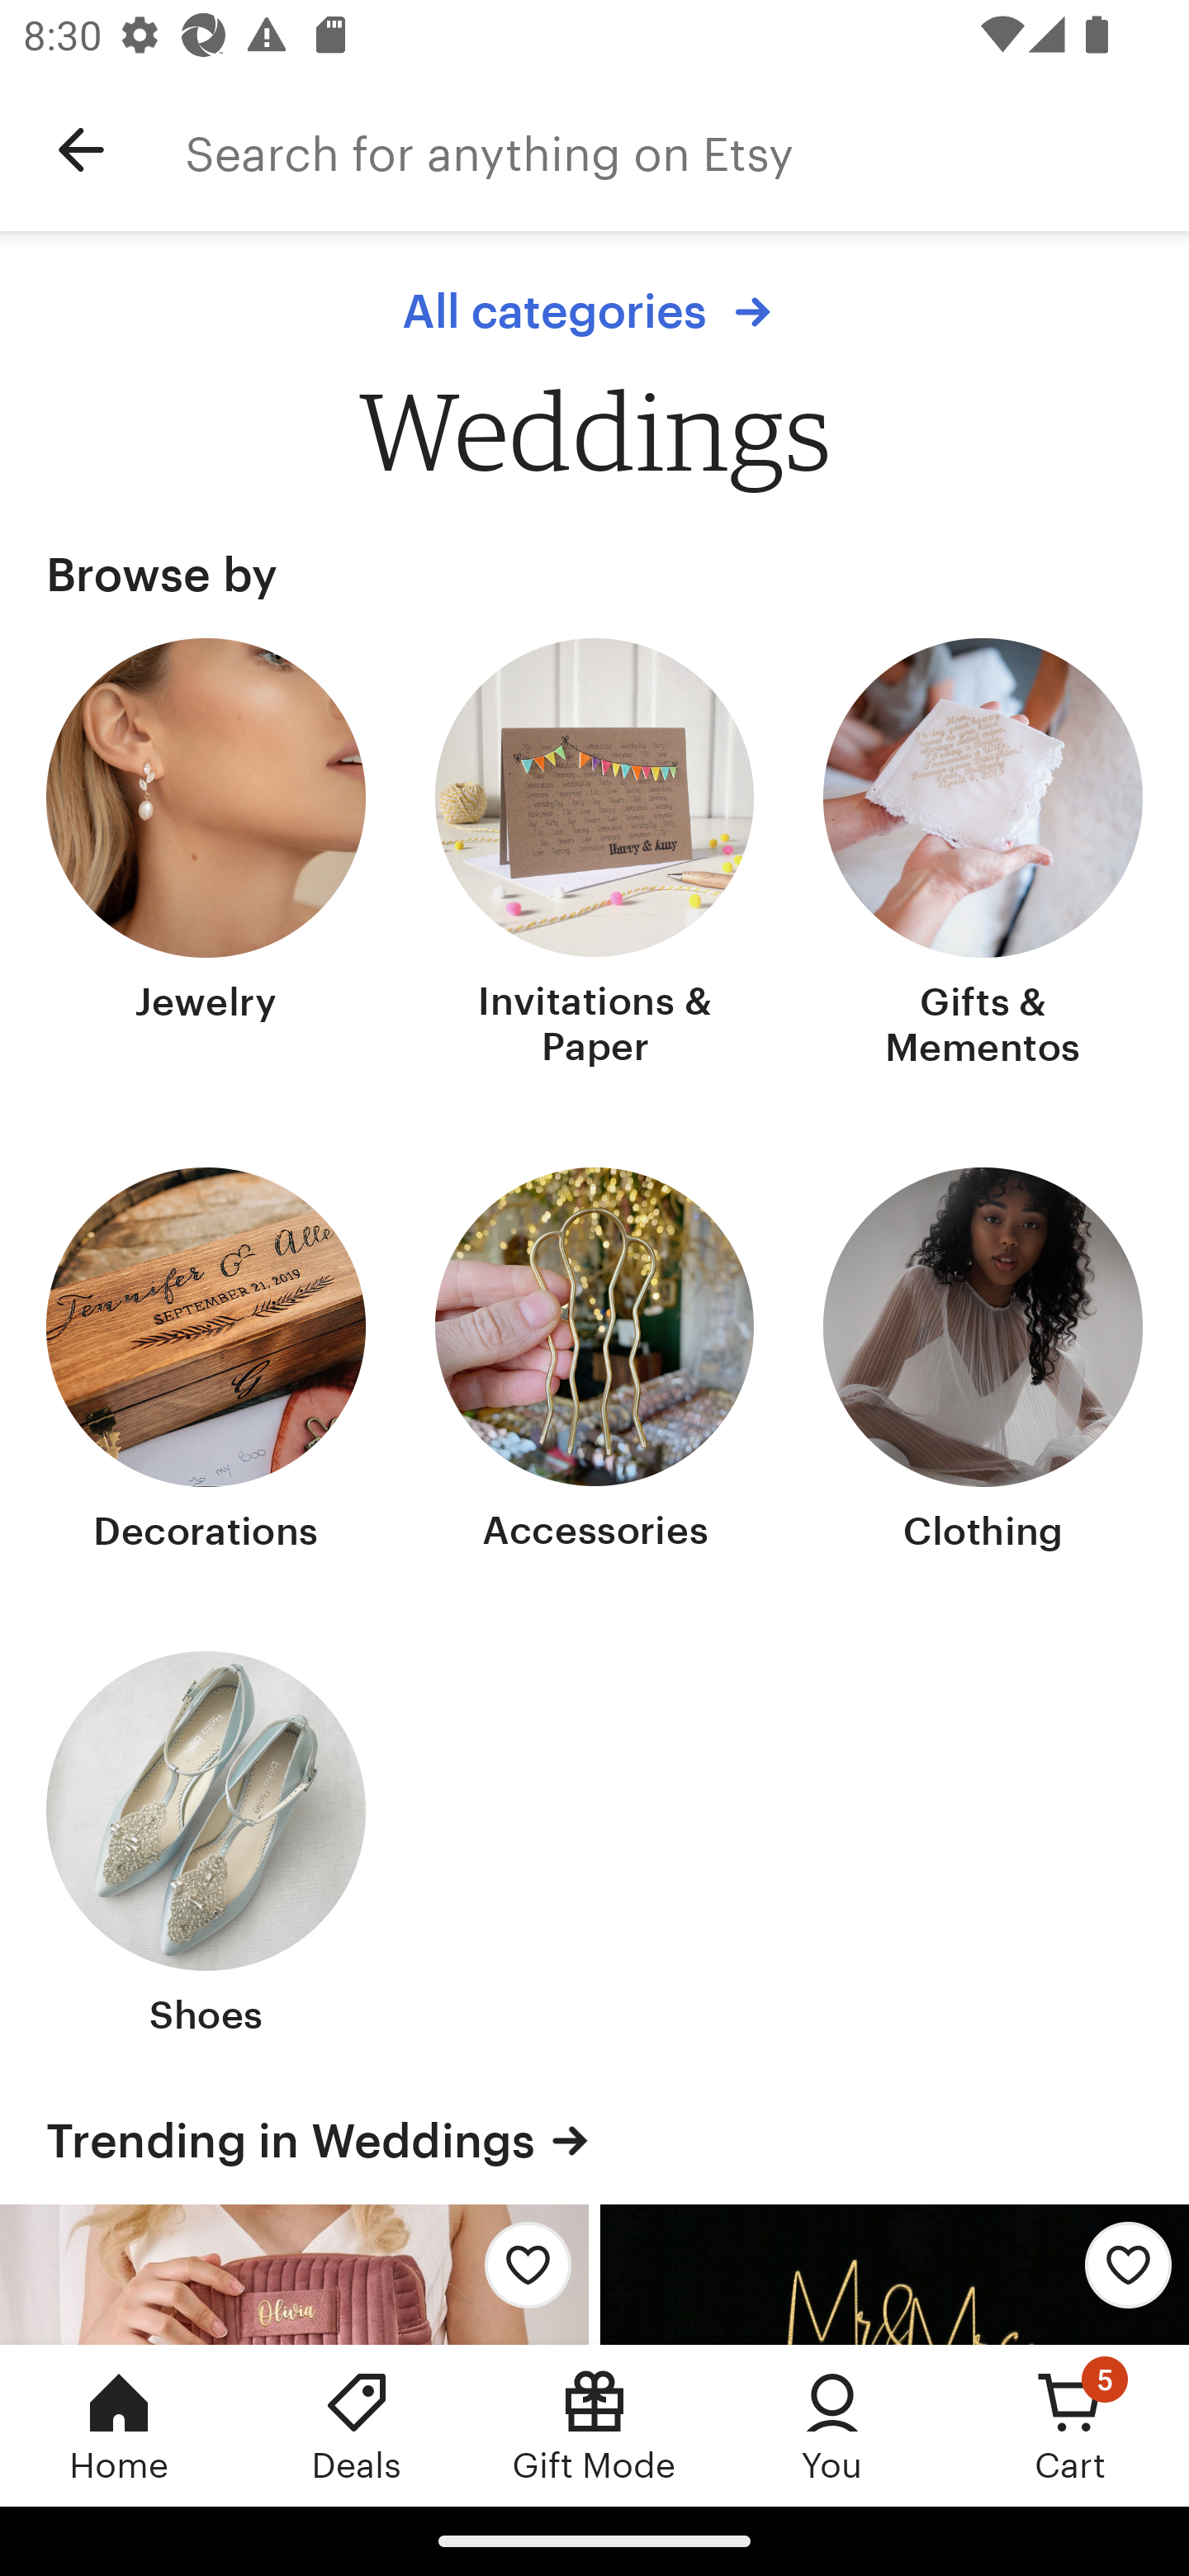 Image resolution: width=1189 pixels, height=2576 pixels. I want to click on Shoes, so click(206, 1846).